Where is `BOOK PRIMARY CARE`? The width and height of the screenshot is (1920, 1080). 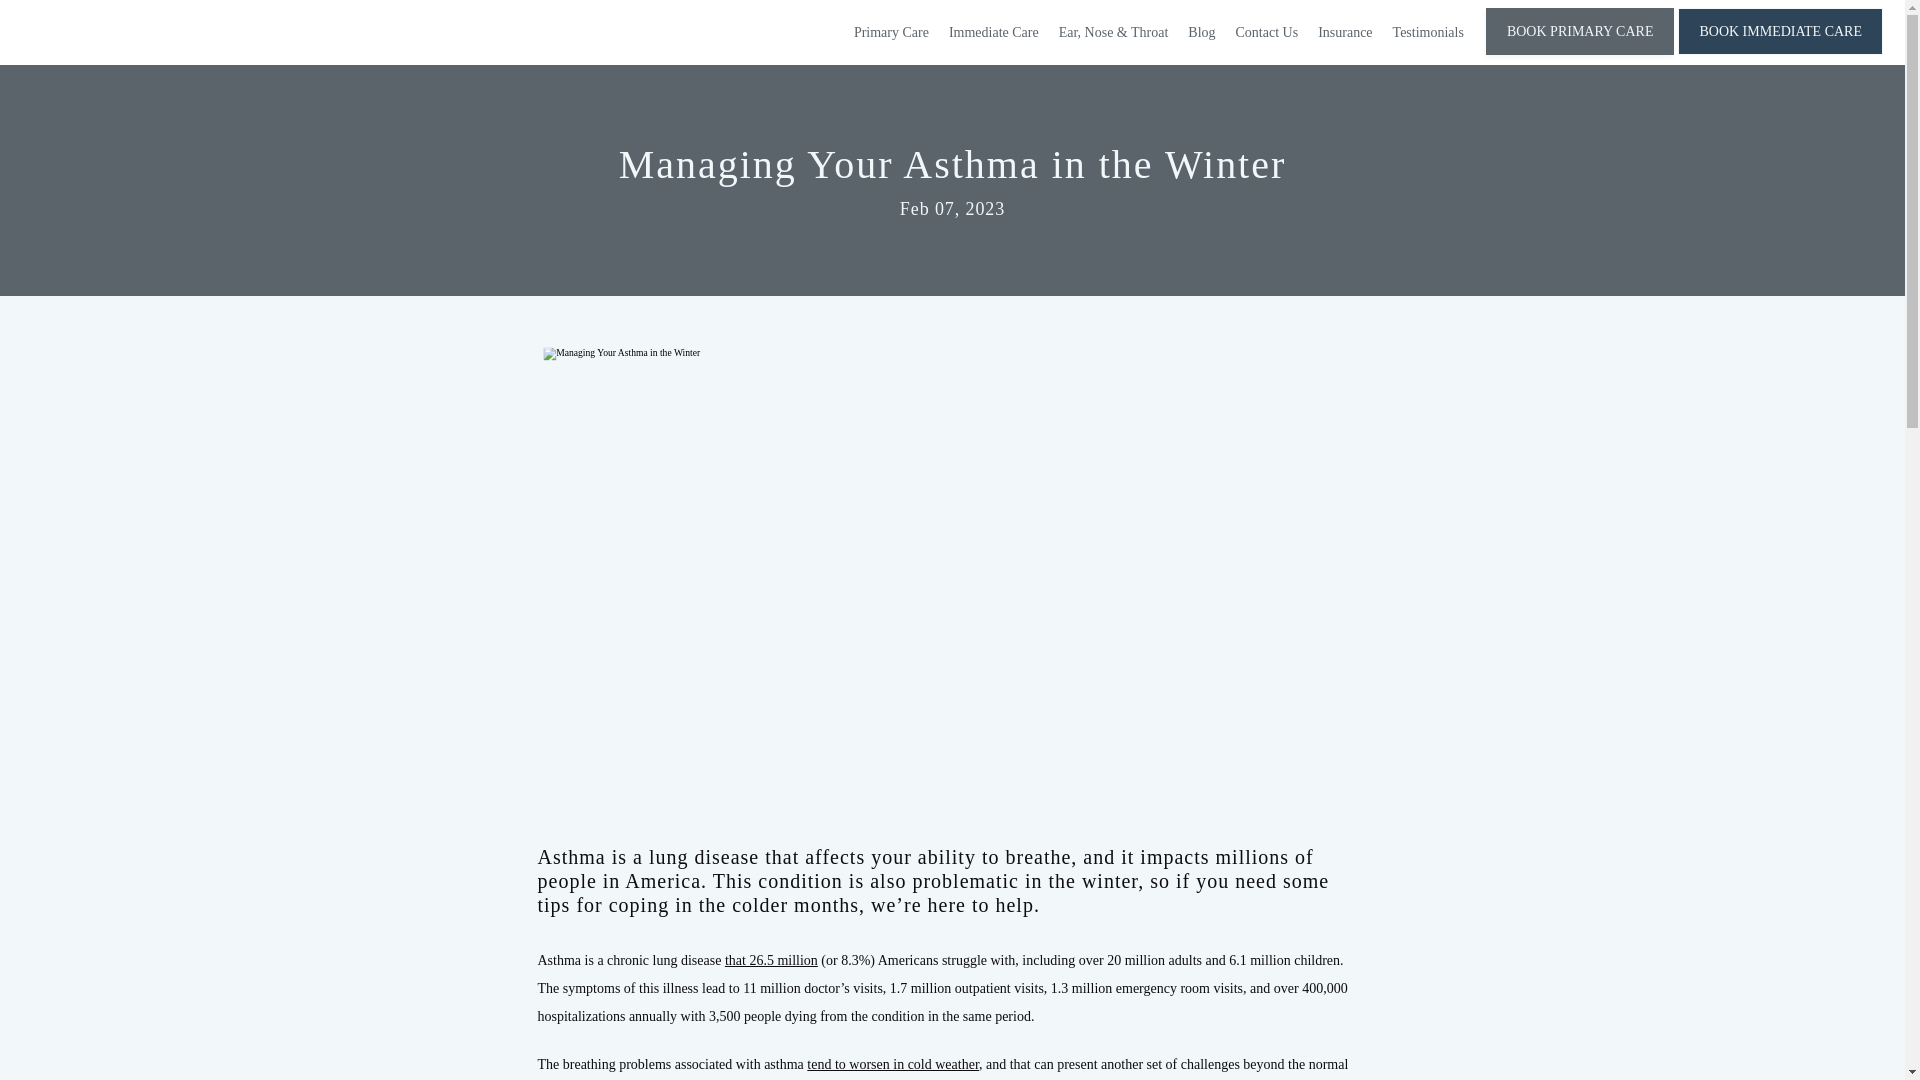 BOOK PRIMARY CARE is located at coordinates (1580, 53).